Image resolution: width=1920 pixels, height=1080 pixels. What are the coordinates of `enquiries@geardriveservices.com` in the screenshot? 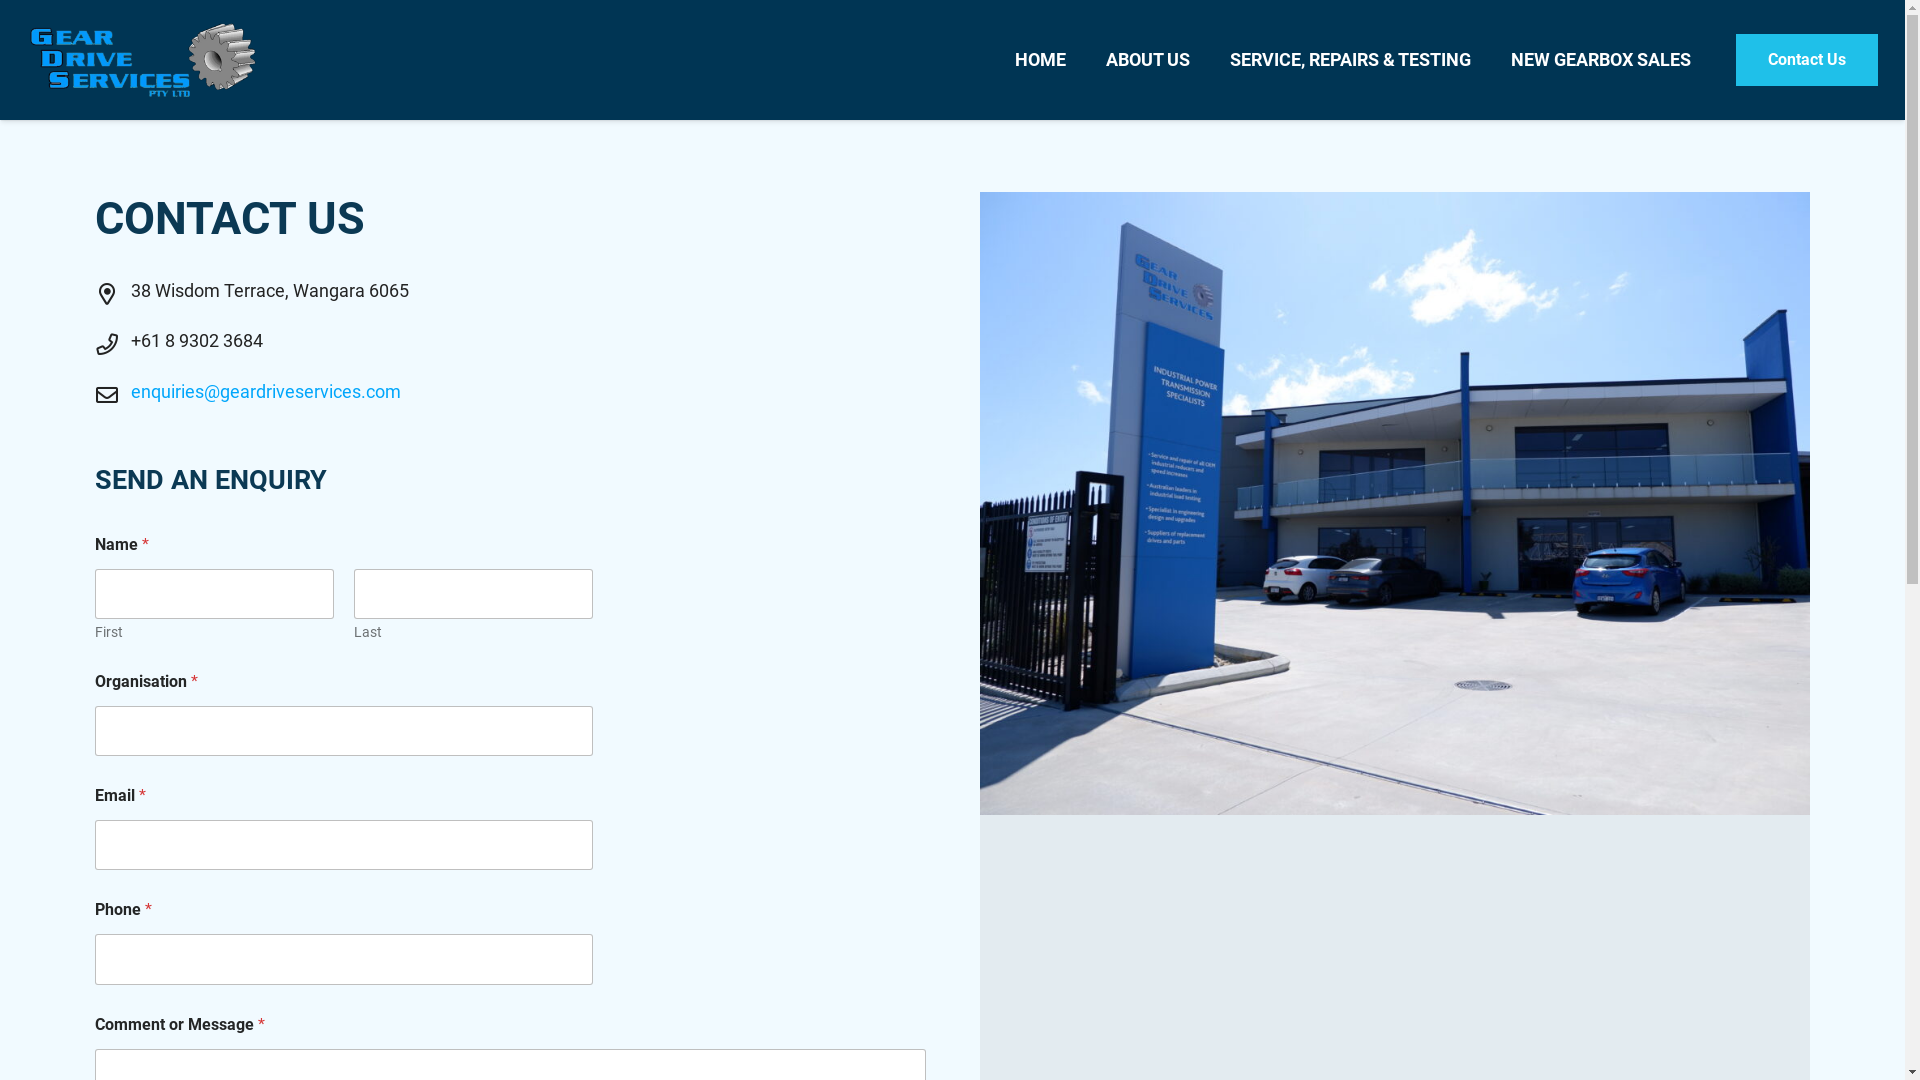 It's located at (266, 392).